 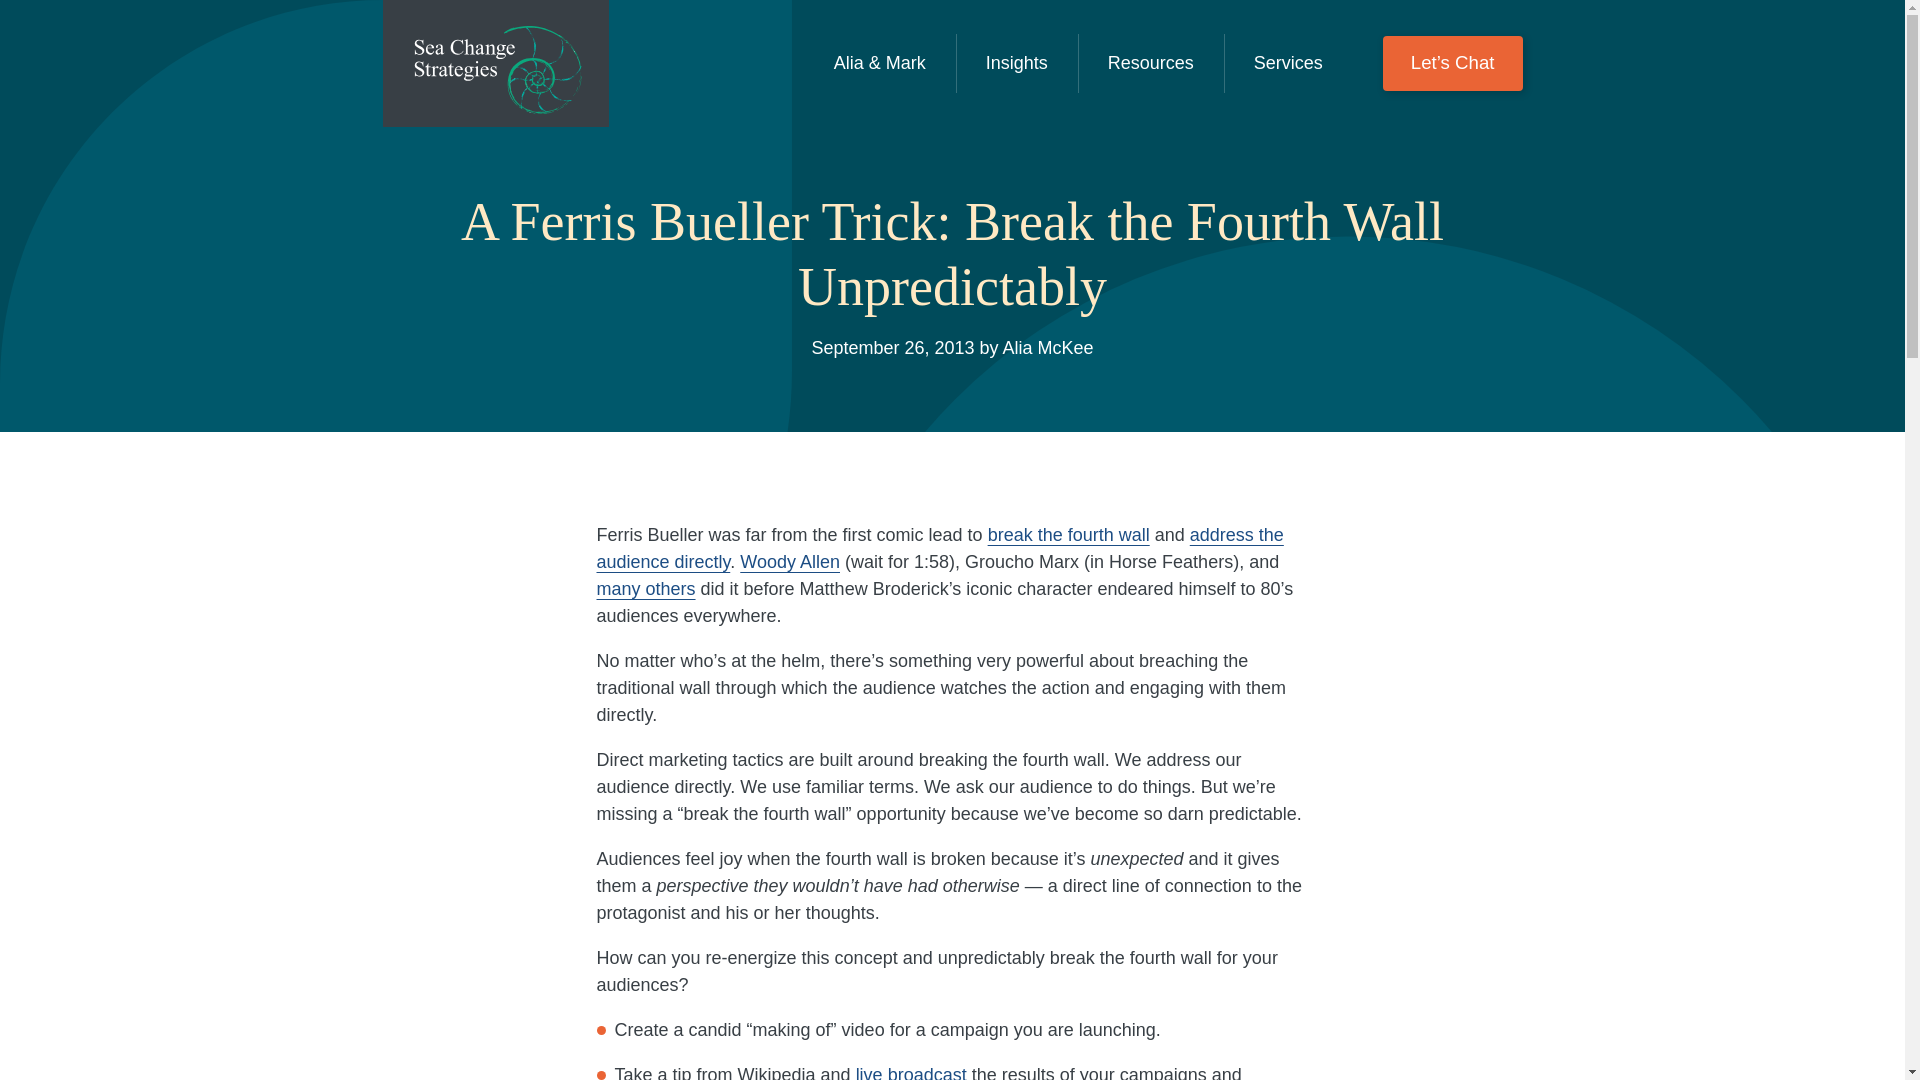 I want to click on many others, so click(x=645, y=588).